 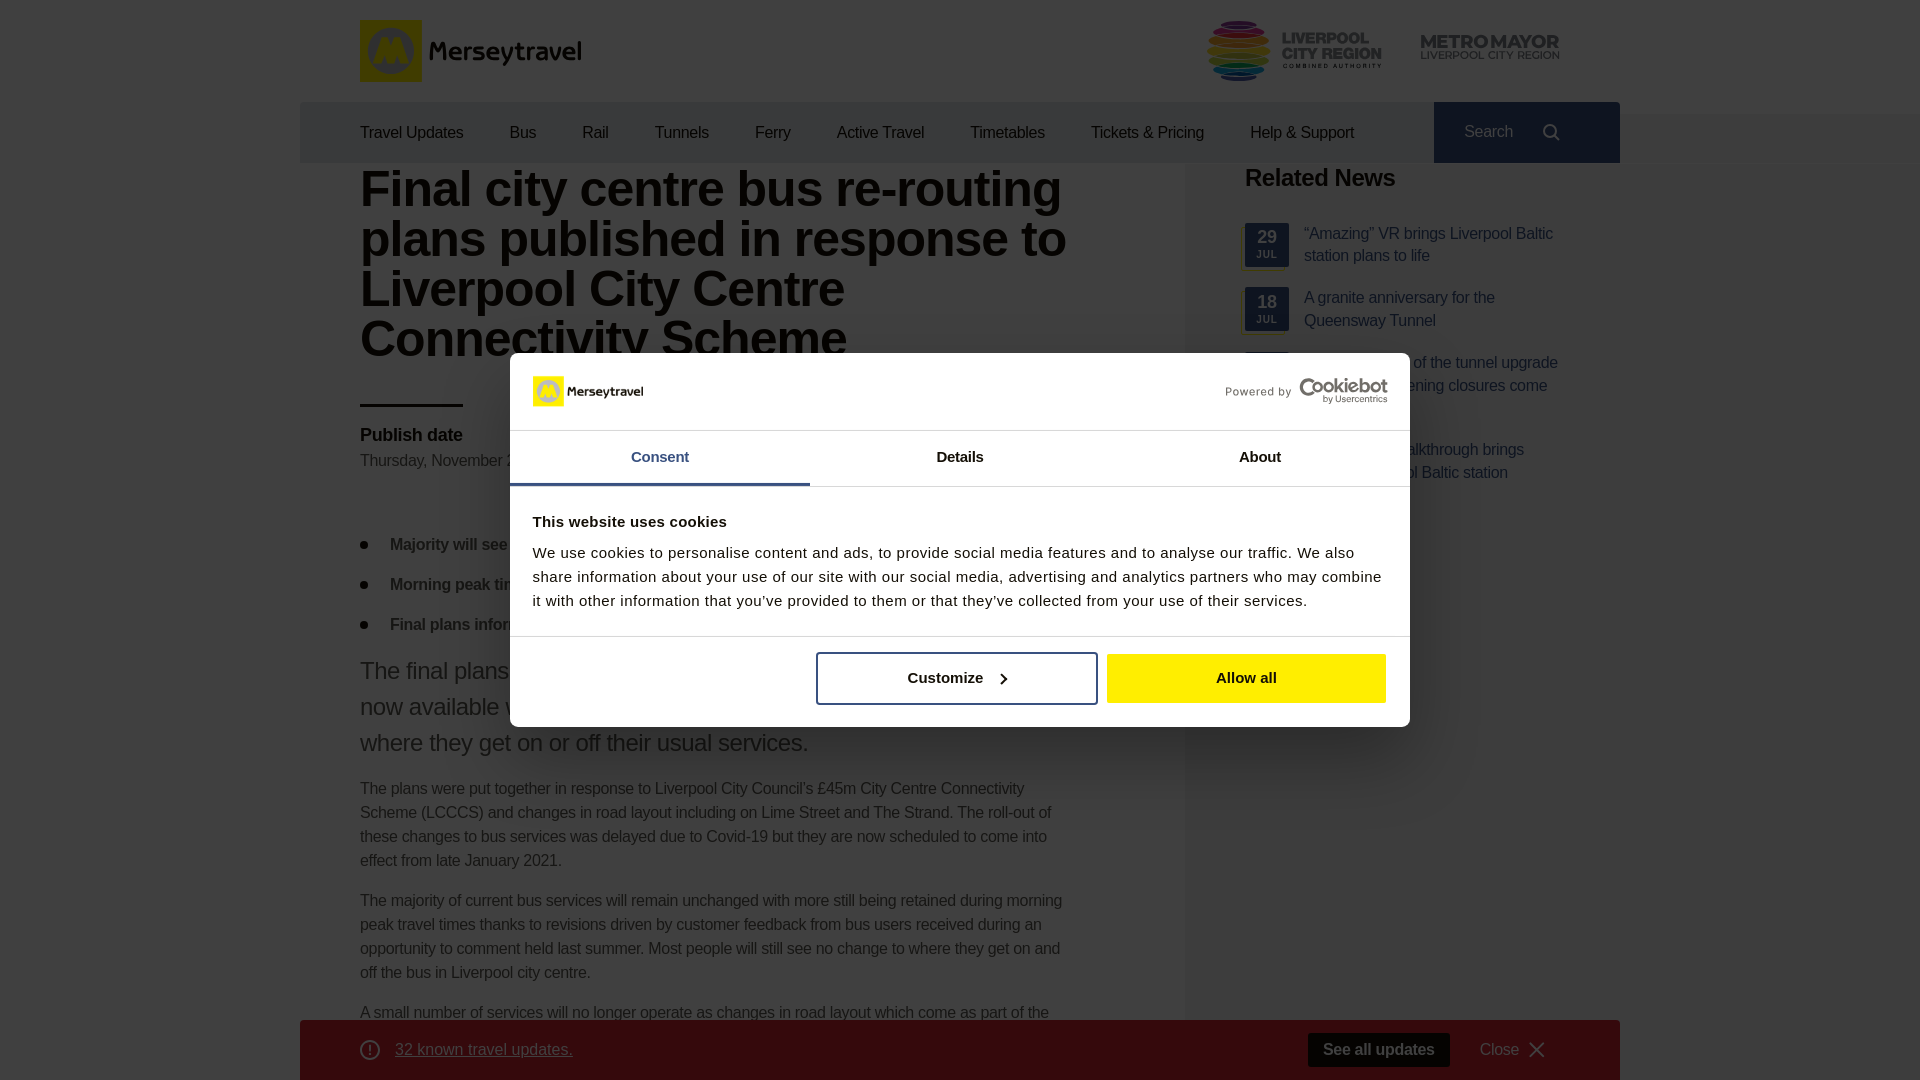 What do you see at coordinates (660, 458) in the screenshot?
I see `Consent` at bounding box center [660, 458].